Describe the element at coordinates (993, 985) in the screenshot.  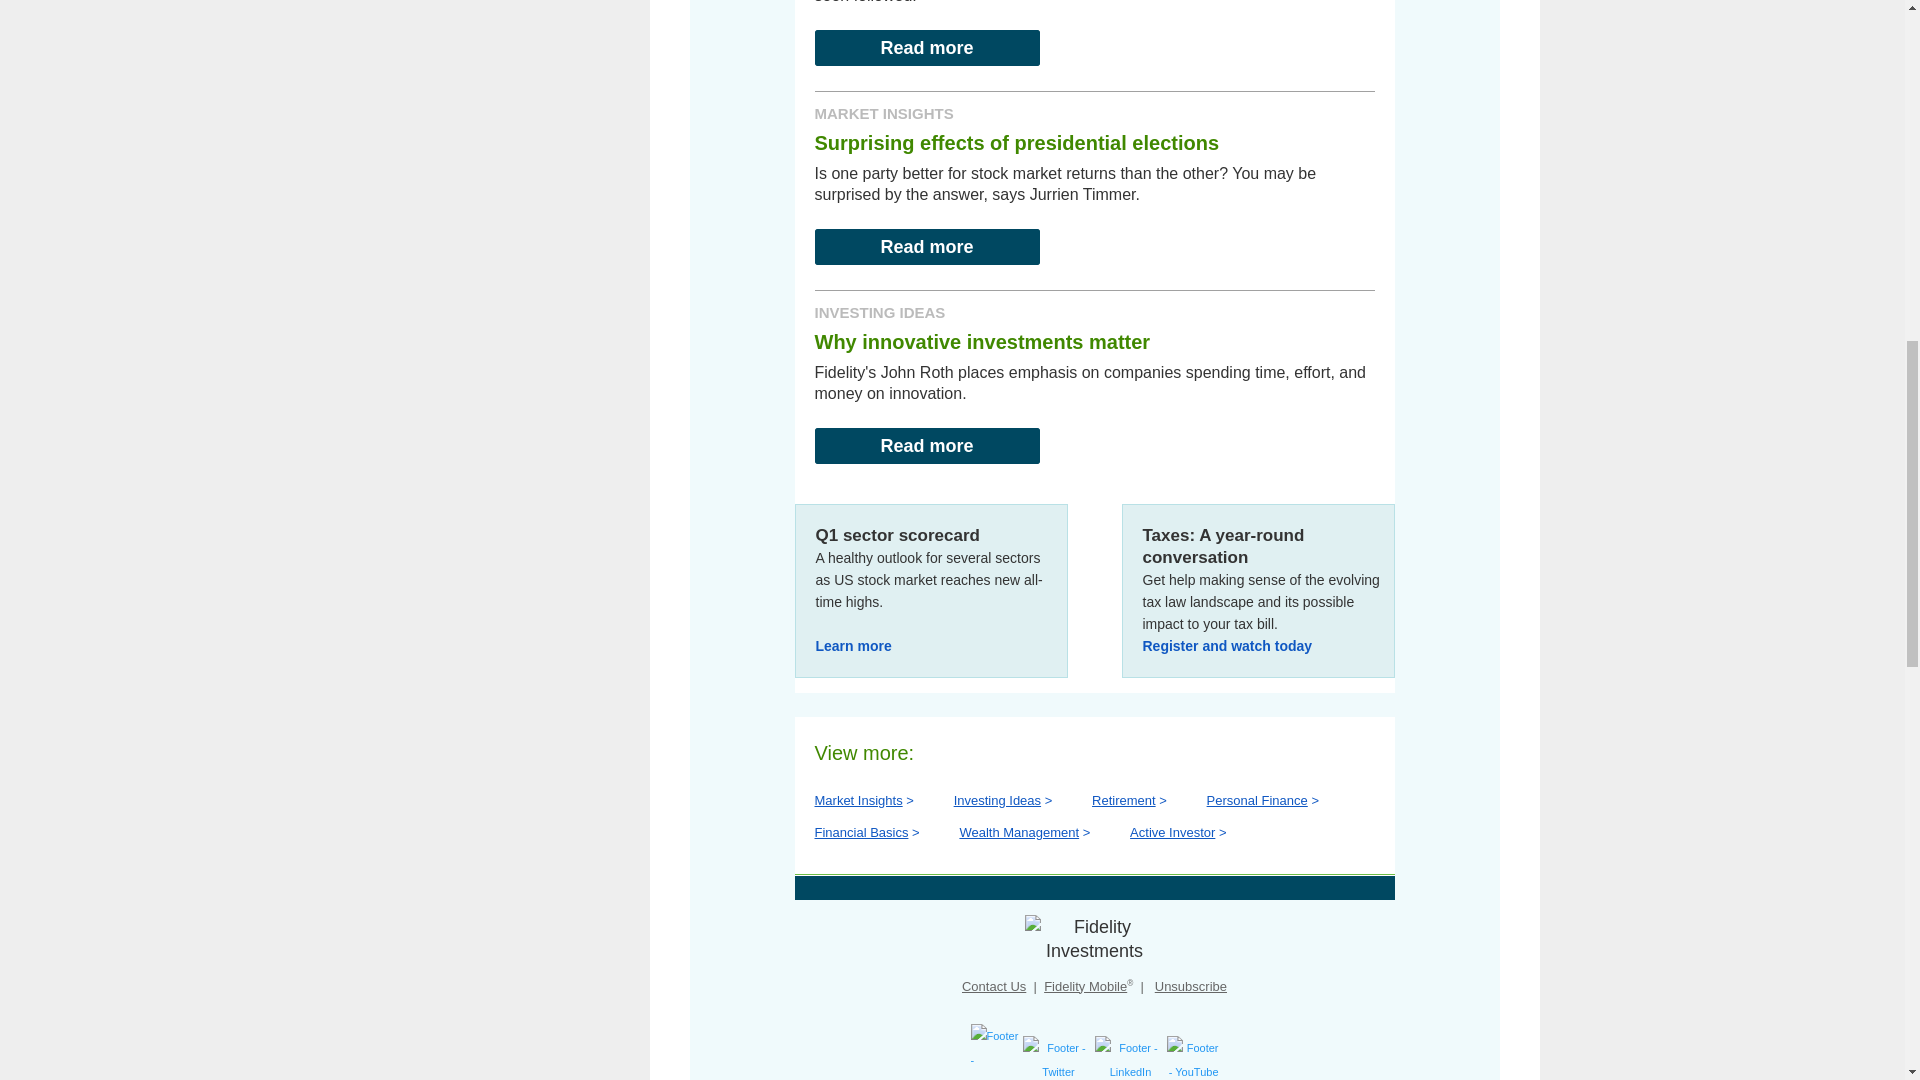
I see `Contact Us` at that location.